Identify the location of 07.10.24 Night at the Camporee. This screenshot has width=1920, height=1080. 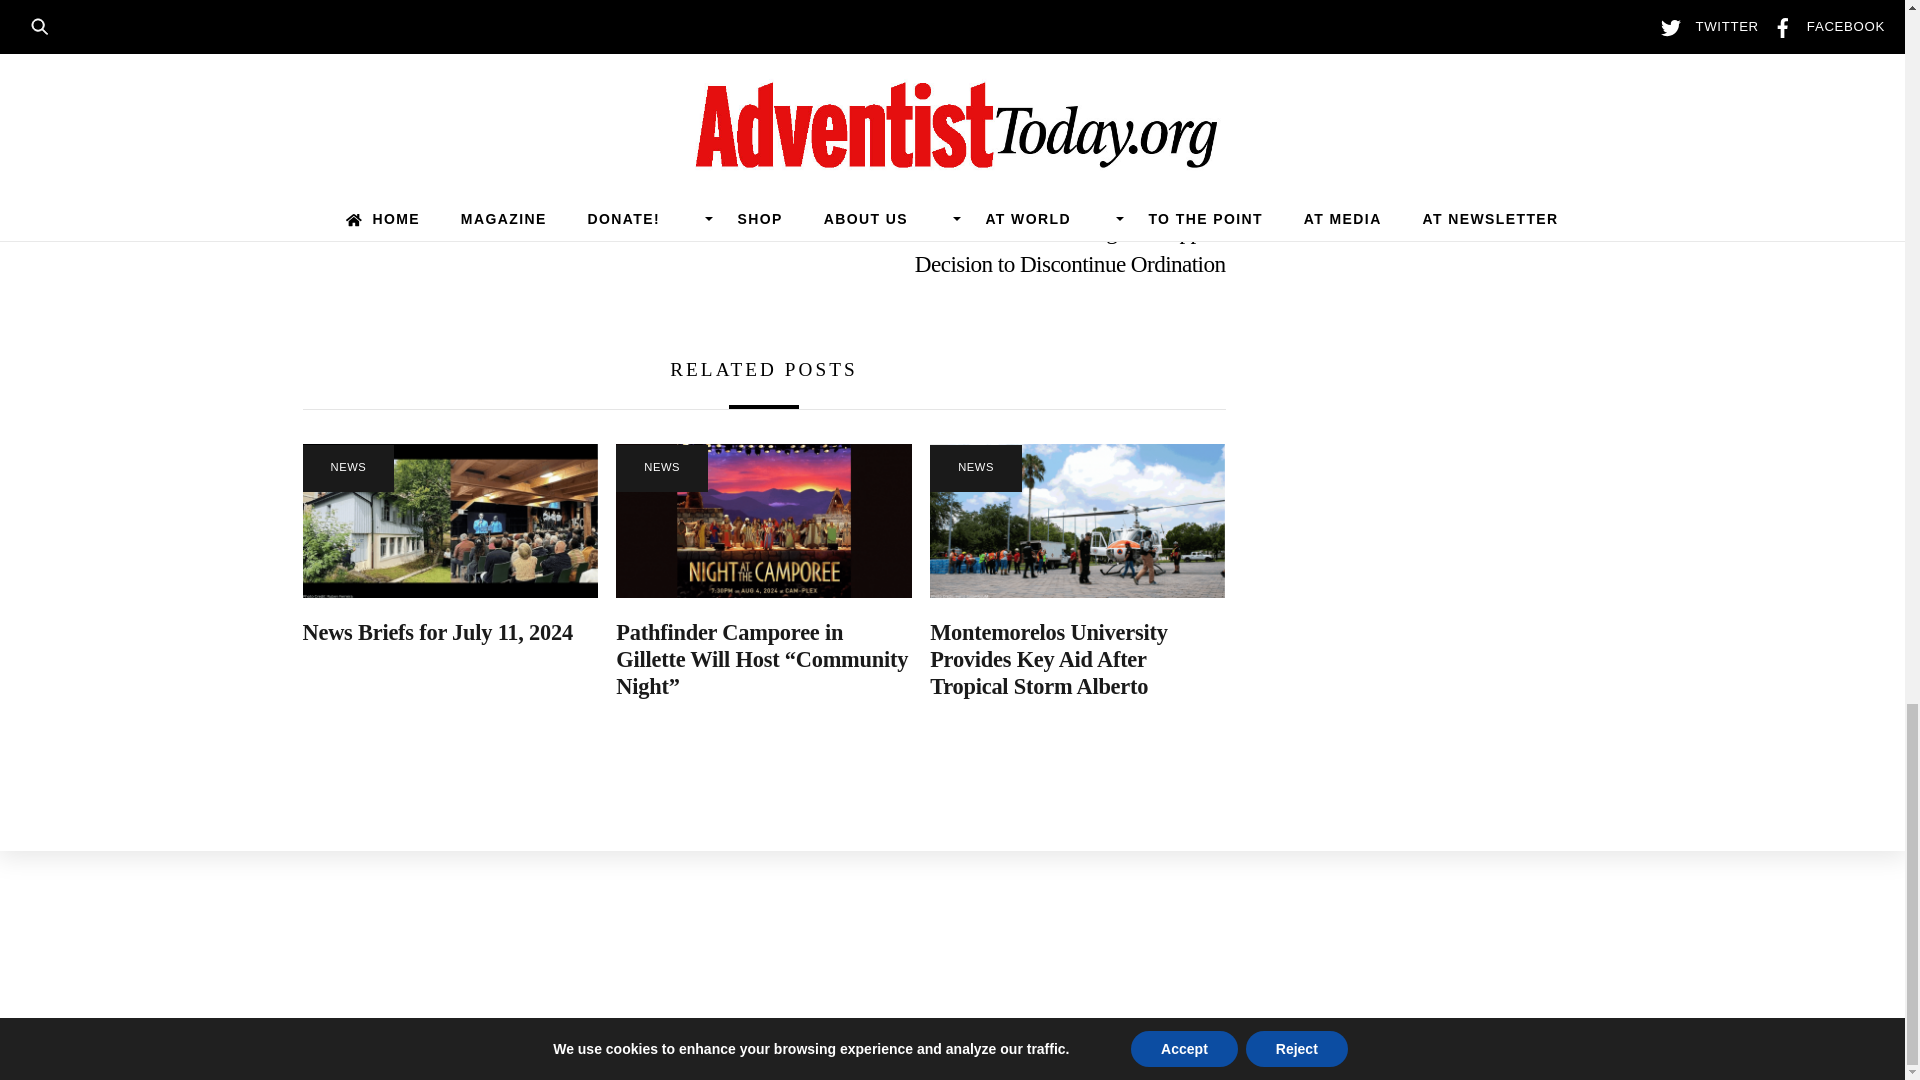
(763, 521).